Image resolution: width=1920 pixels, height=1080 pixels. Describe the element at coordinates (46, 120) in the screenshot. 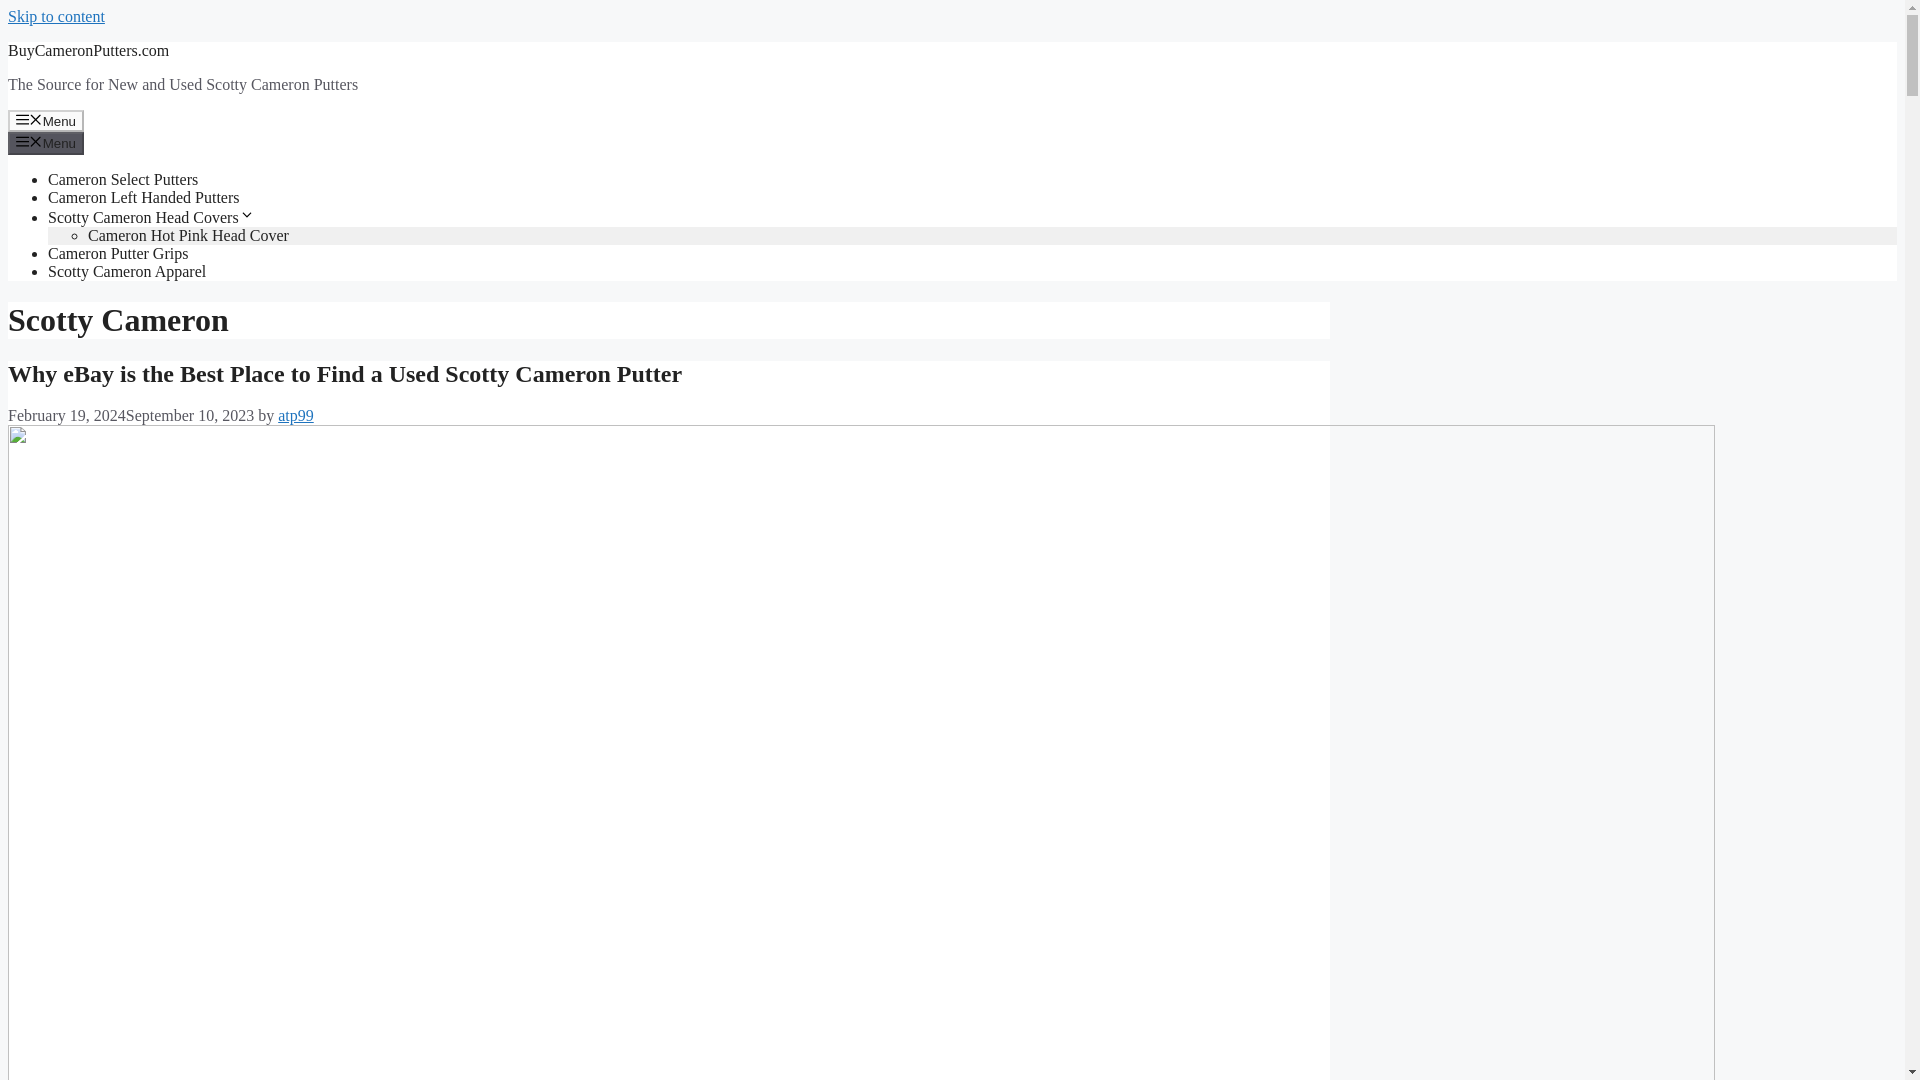

I see `Menu` at that location.